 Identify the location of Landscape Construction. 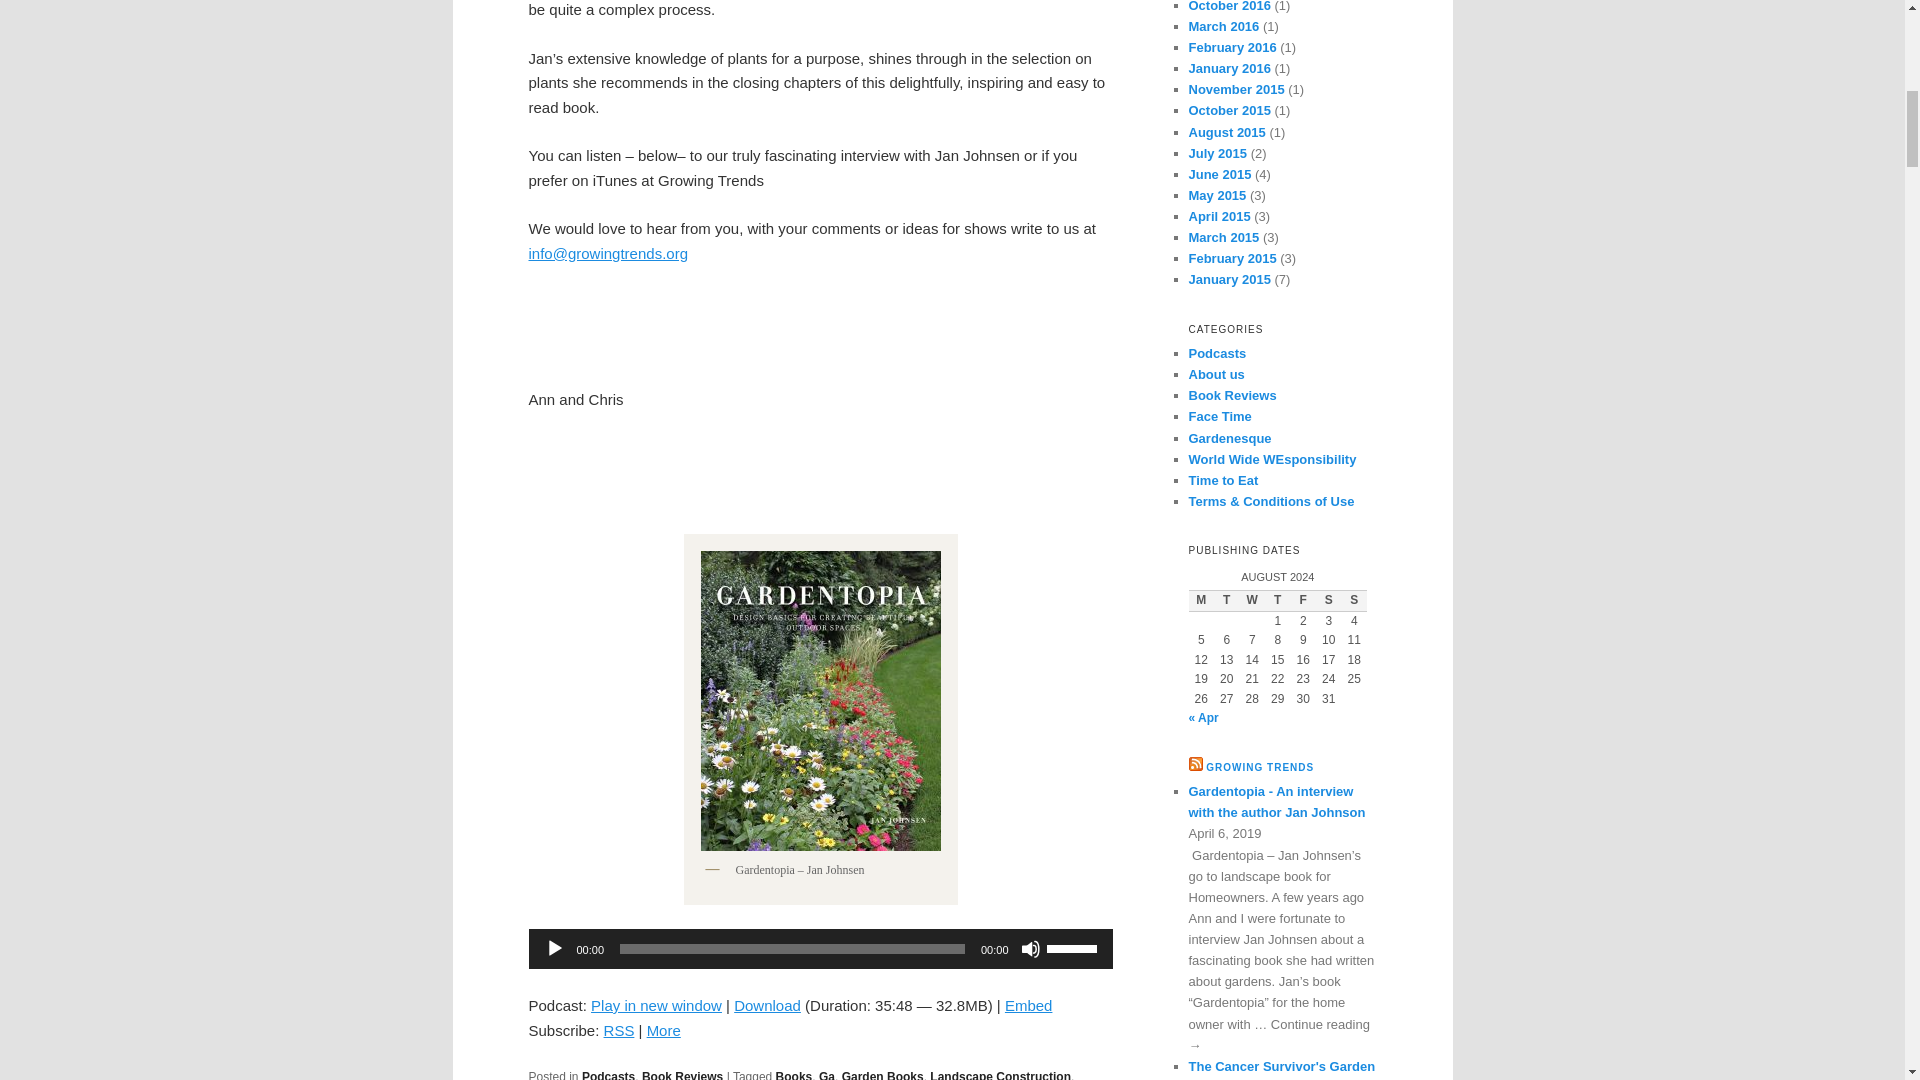
(1000, 1075).